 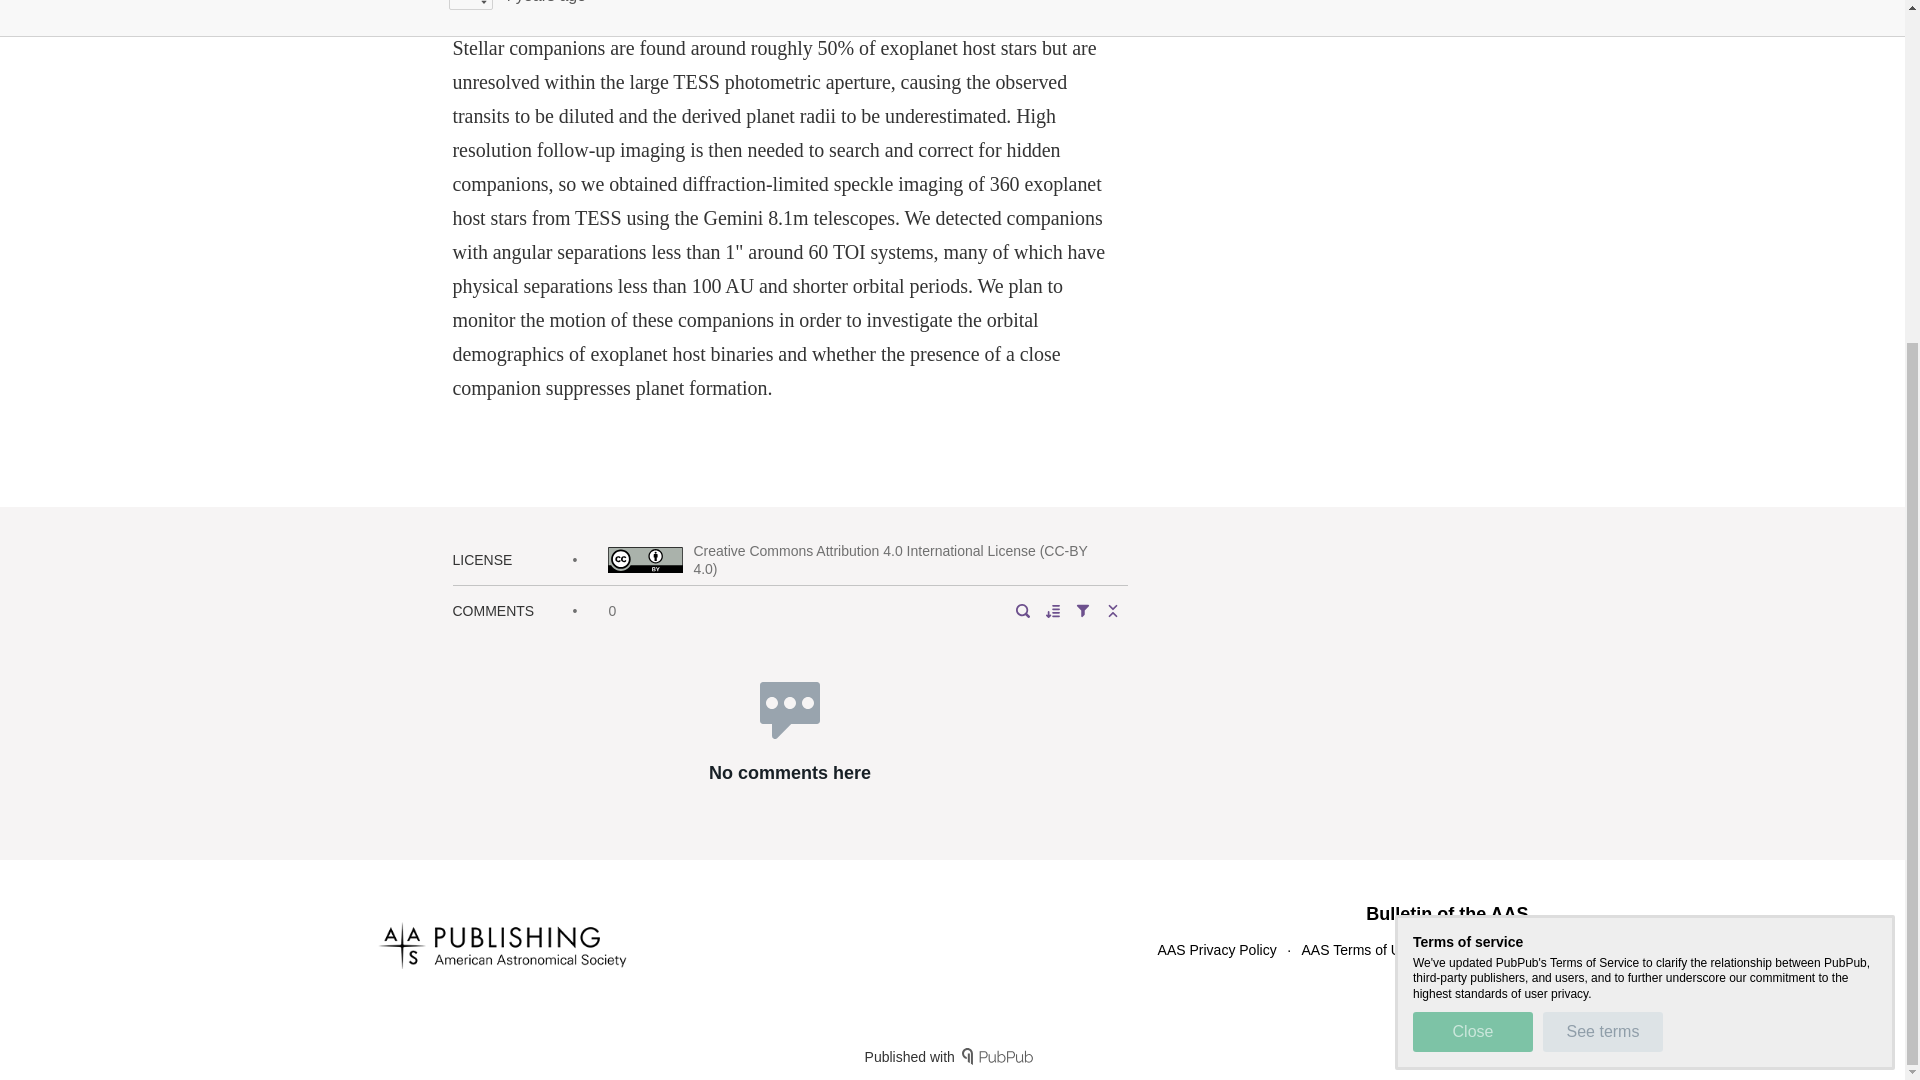 What do you see at coordinates (1602, 541) in the screenshot?
I see `See terms` at bounding box center [1602, 541].